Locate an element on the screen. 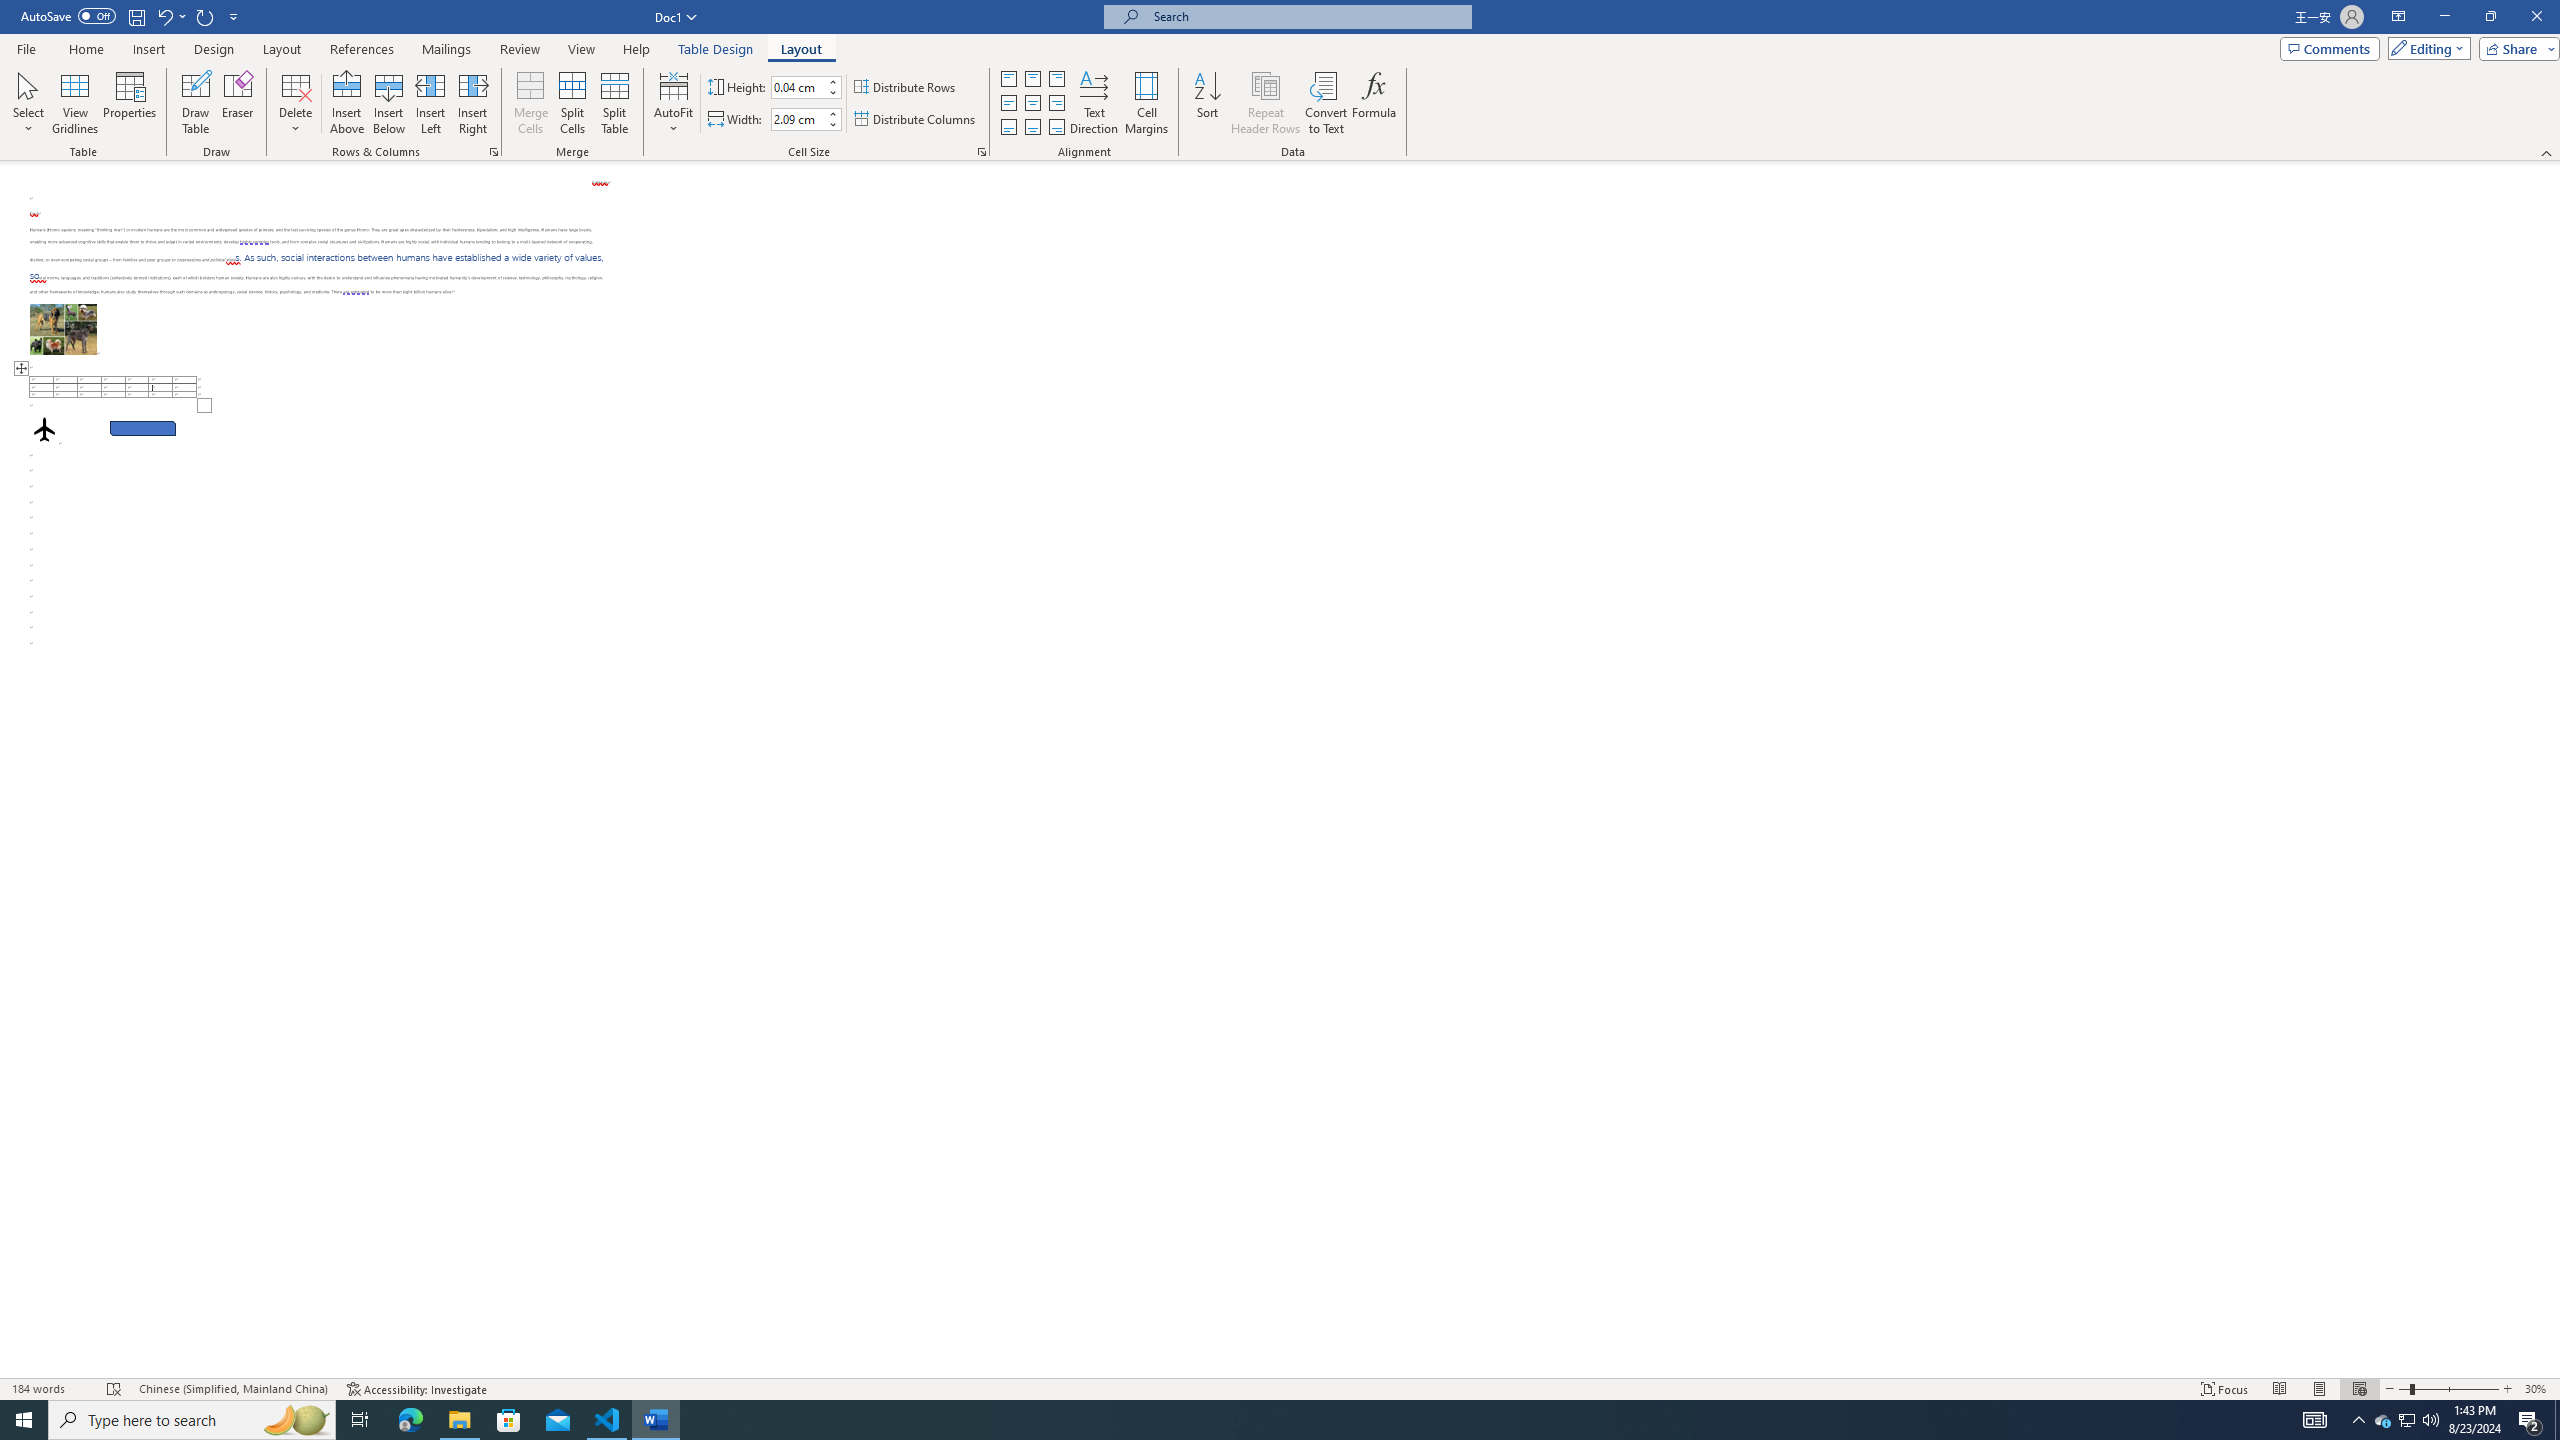 This screenshot has height=1440, width=2560. Split Cells... is located at coordinates (572, 103).